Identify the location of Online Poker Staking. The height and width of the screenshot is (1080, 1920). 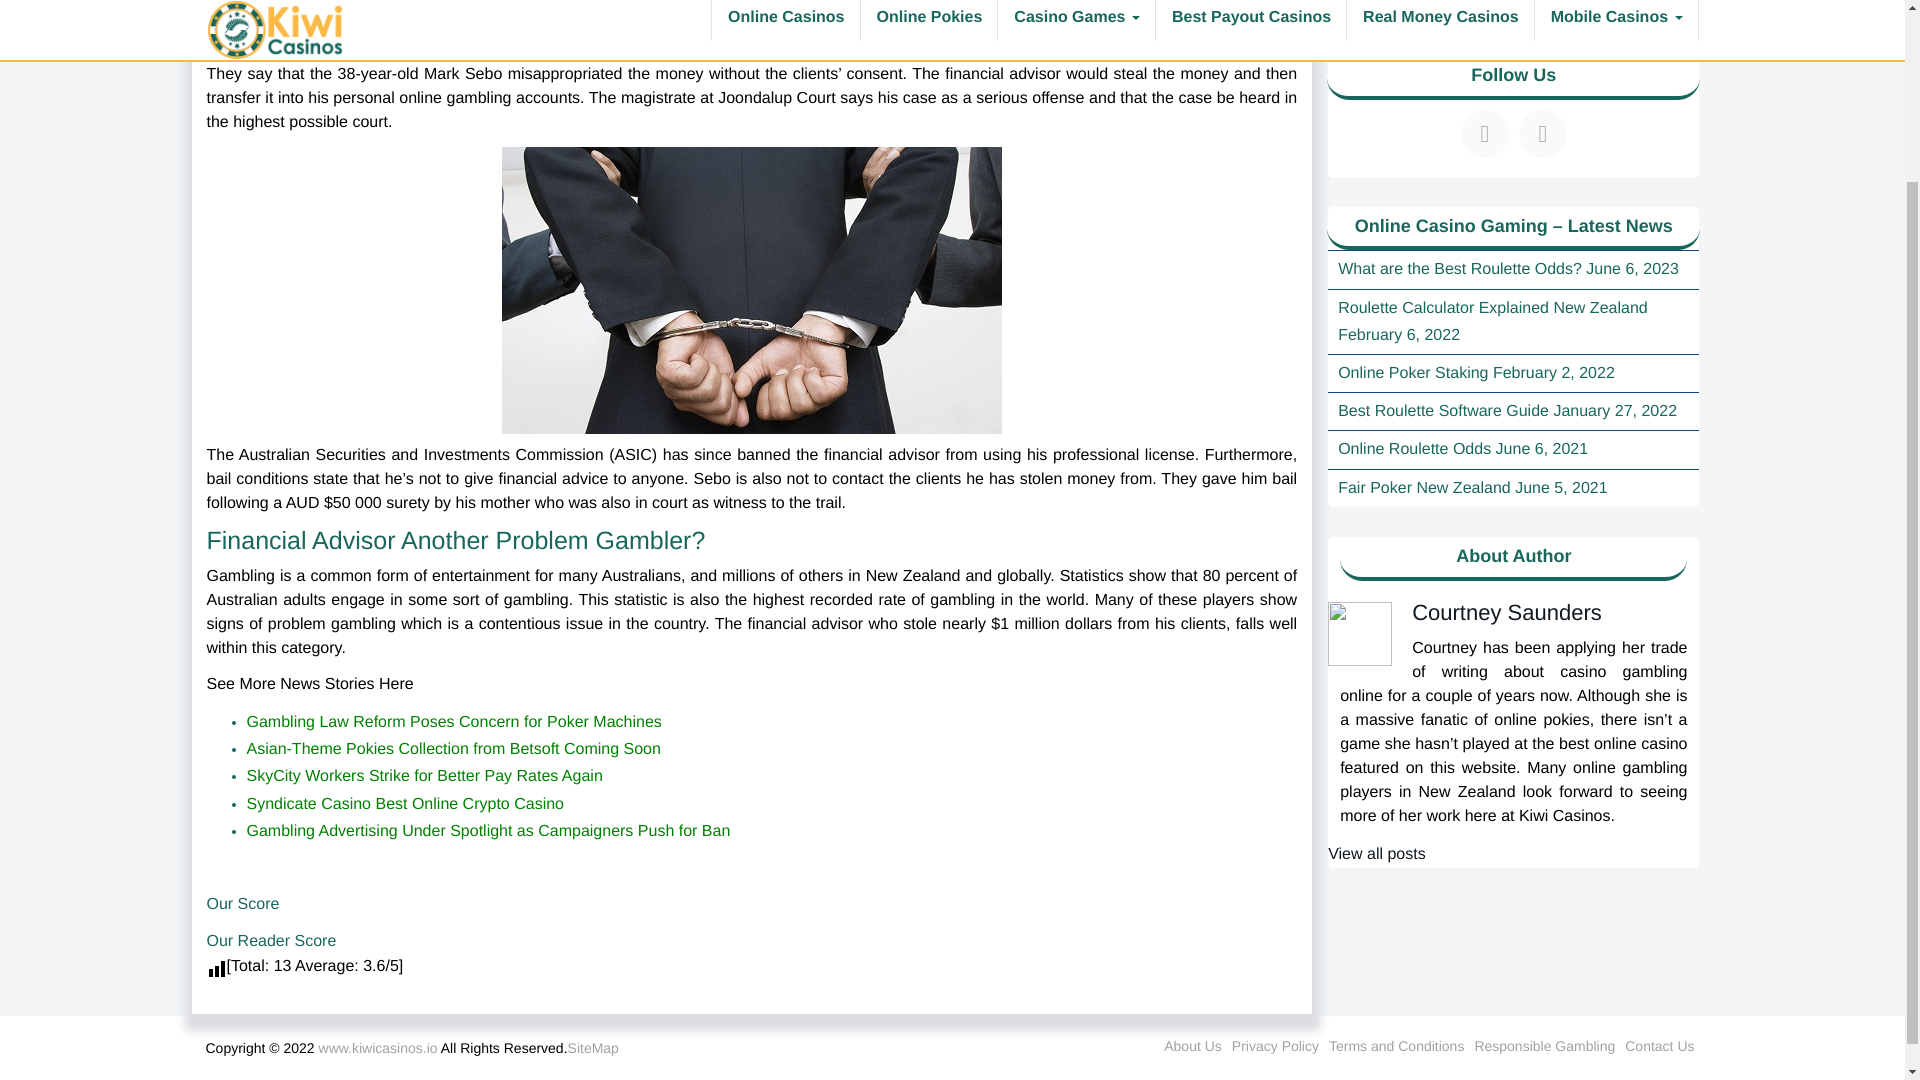
(1413, 374).